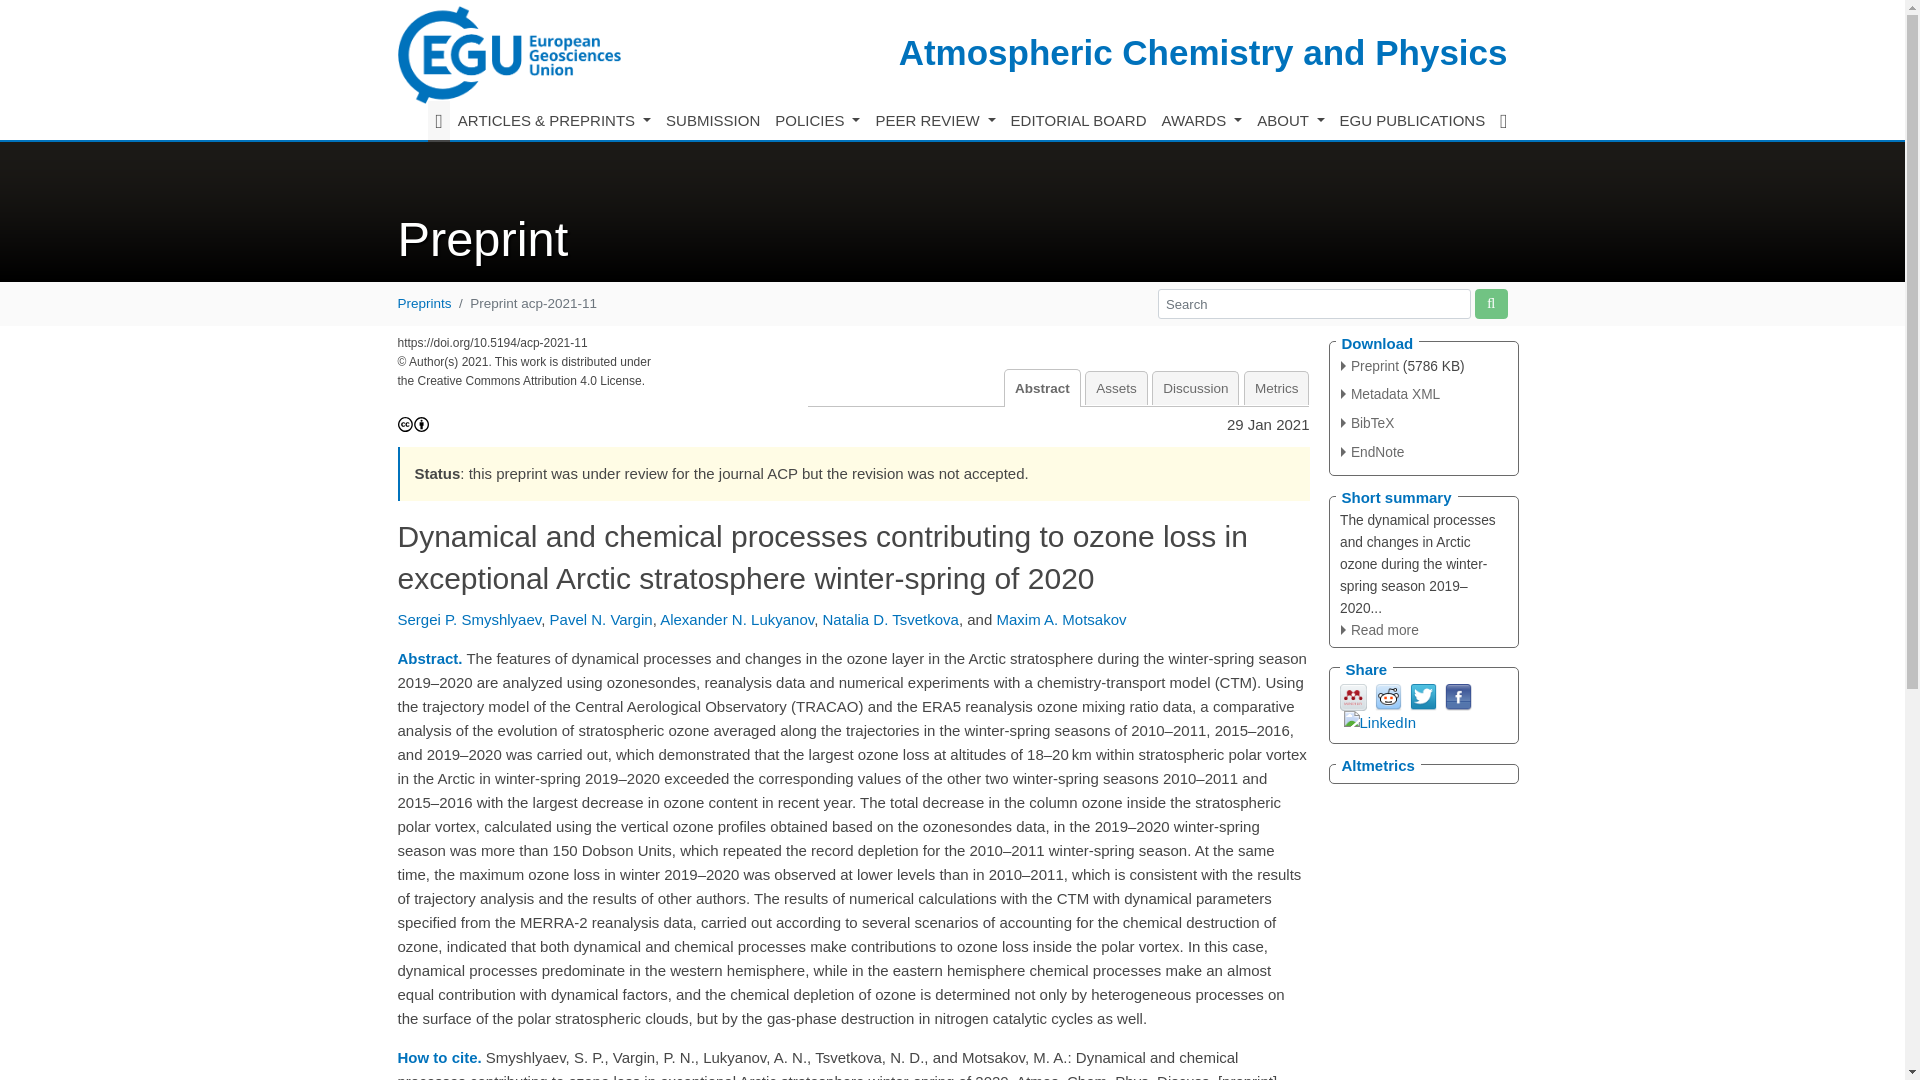 The height and width of the screenshot is (1080, 1920). Describe the element at coordinates (818, 121) in the screenshot. I see `POLICIES` at that location.